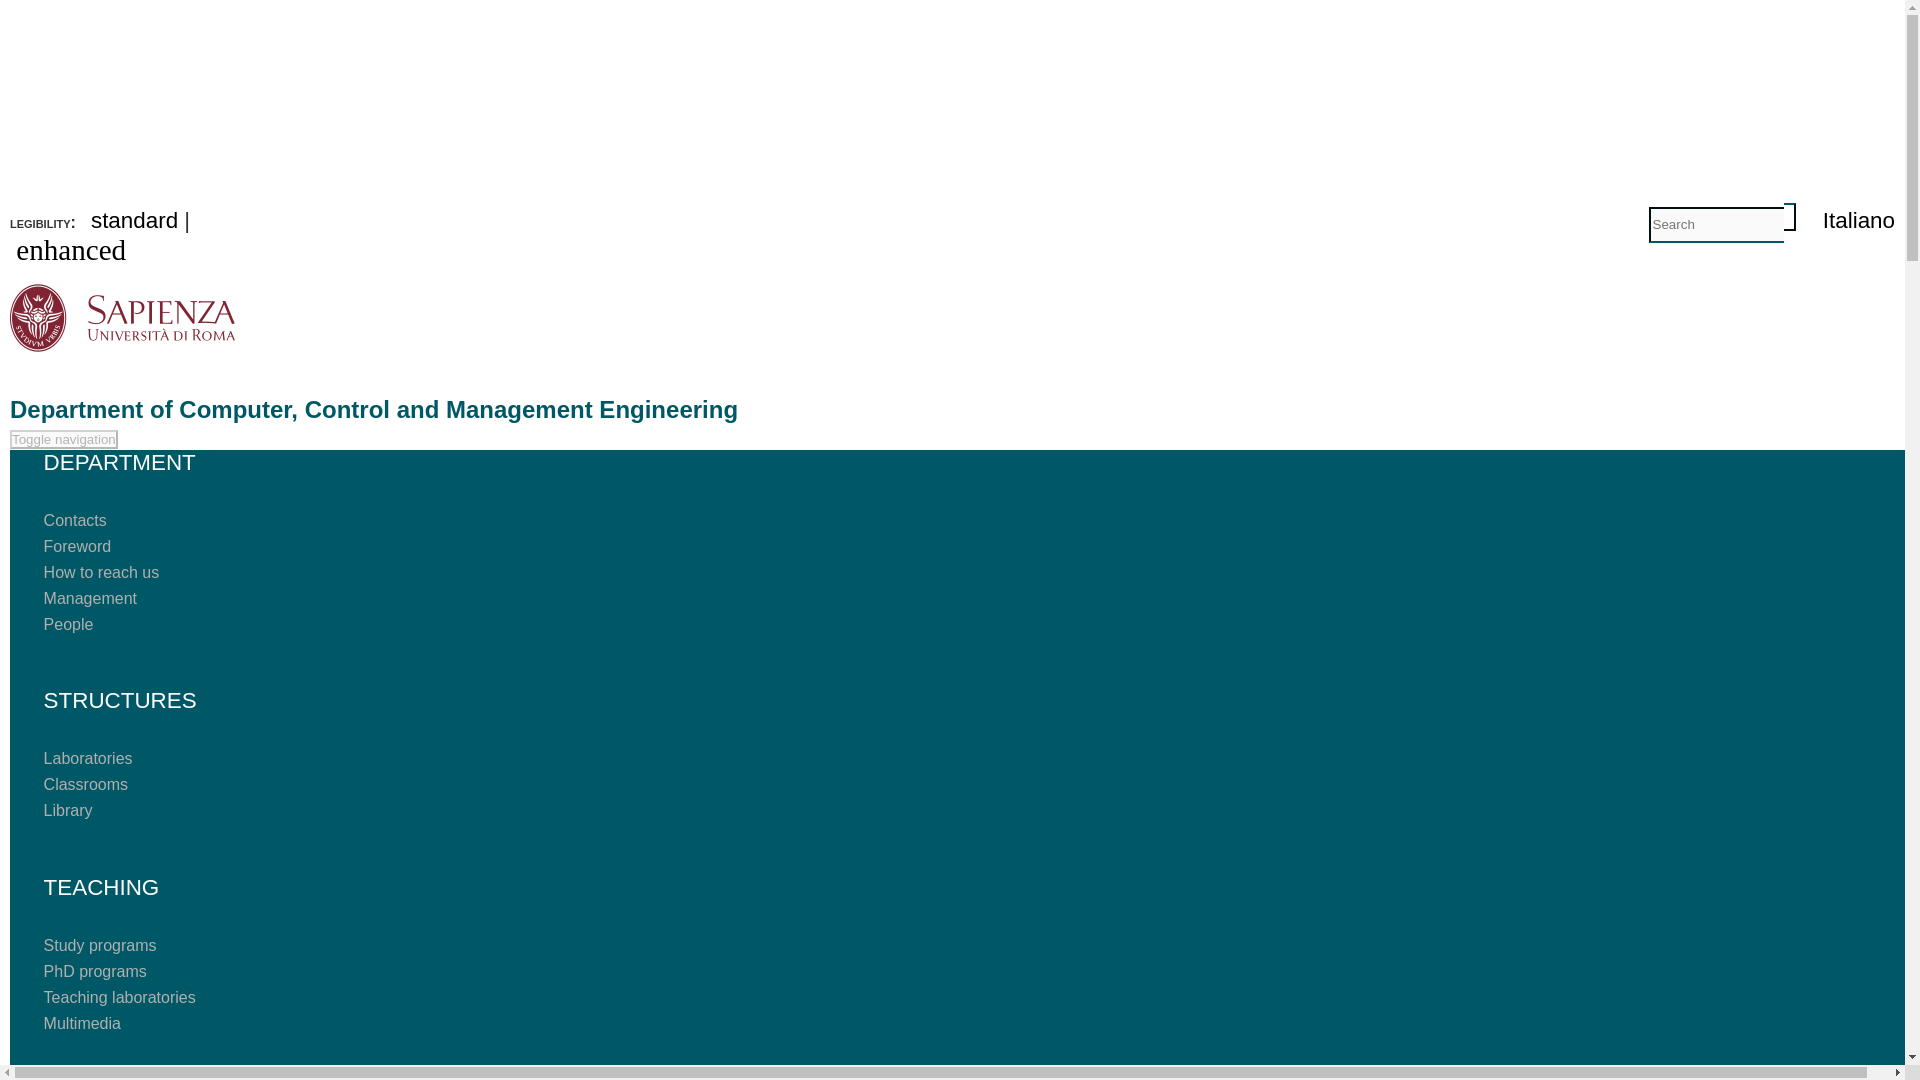  I want to click on PhD programs, so click(96, 971).